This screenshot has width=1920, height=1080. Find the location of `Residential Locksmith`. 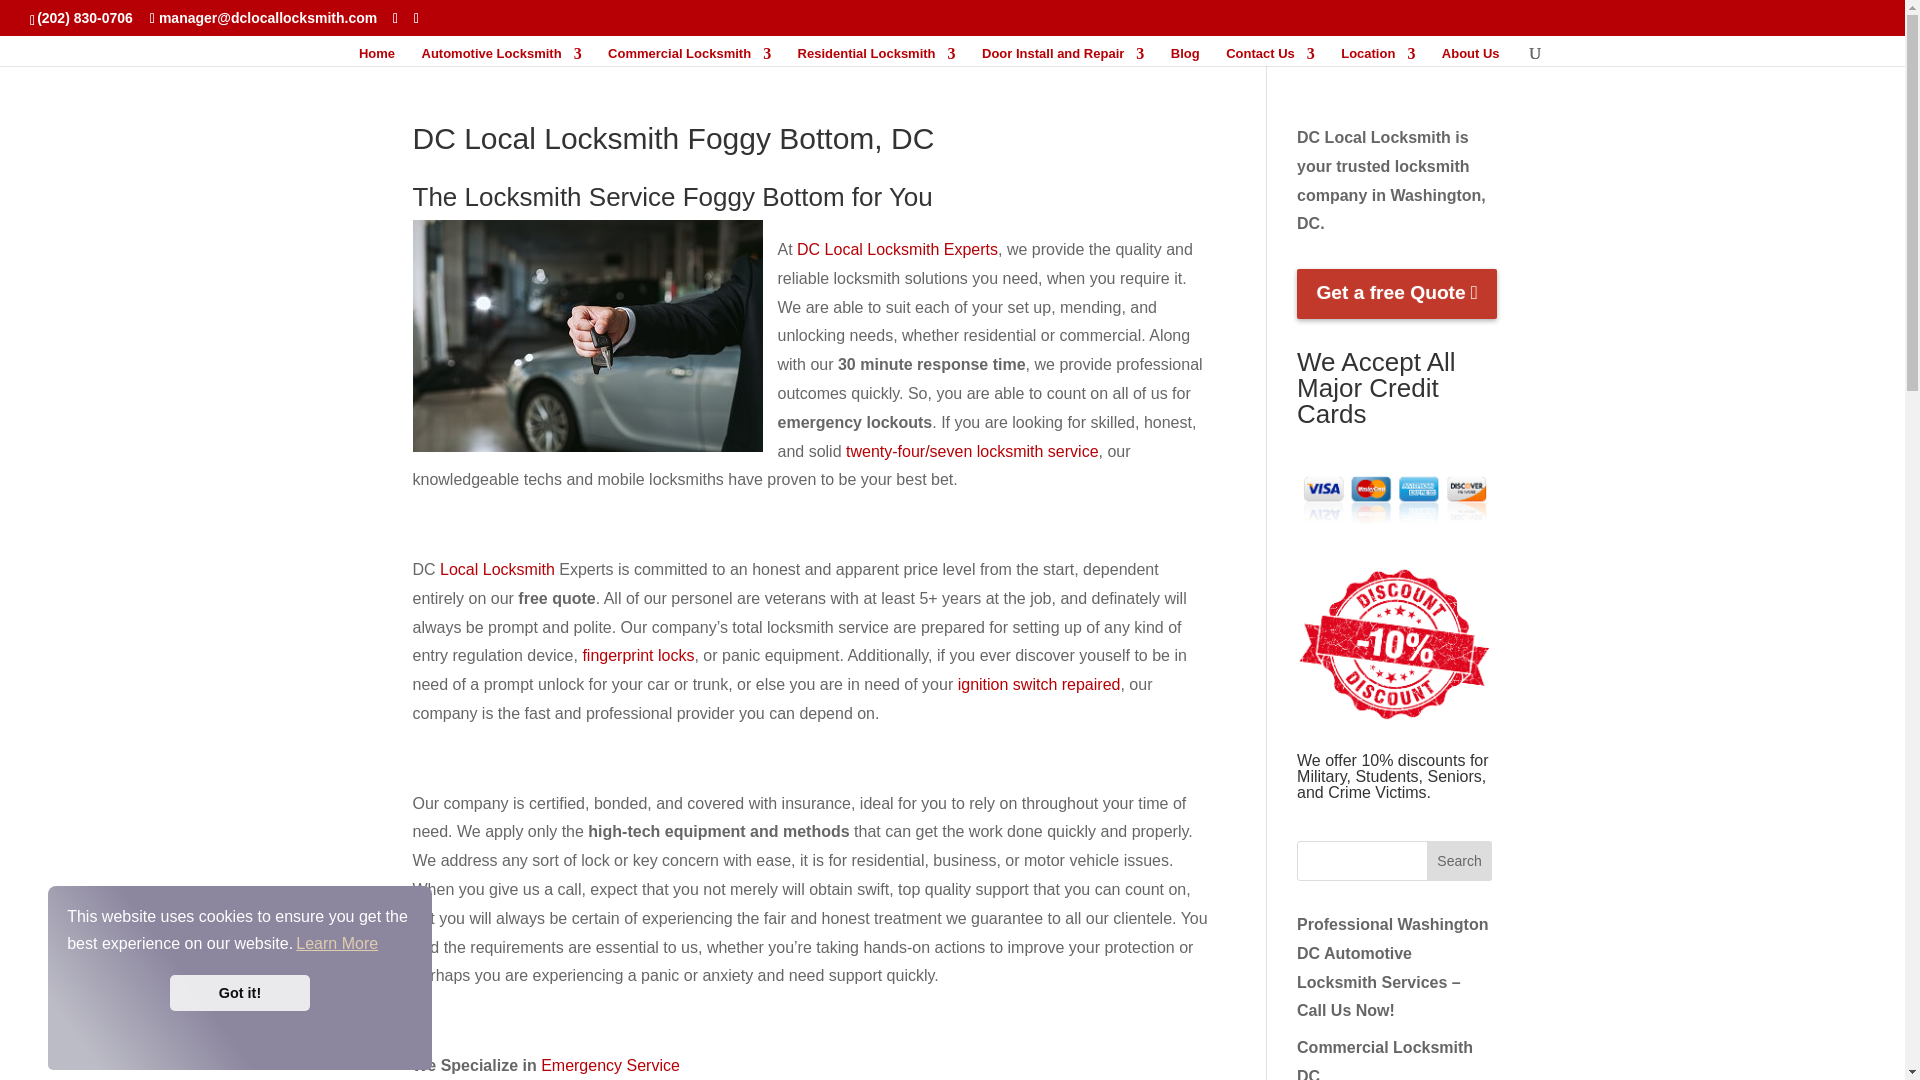

Residential Locksmith is located at coordinates (877, 56).